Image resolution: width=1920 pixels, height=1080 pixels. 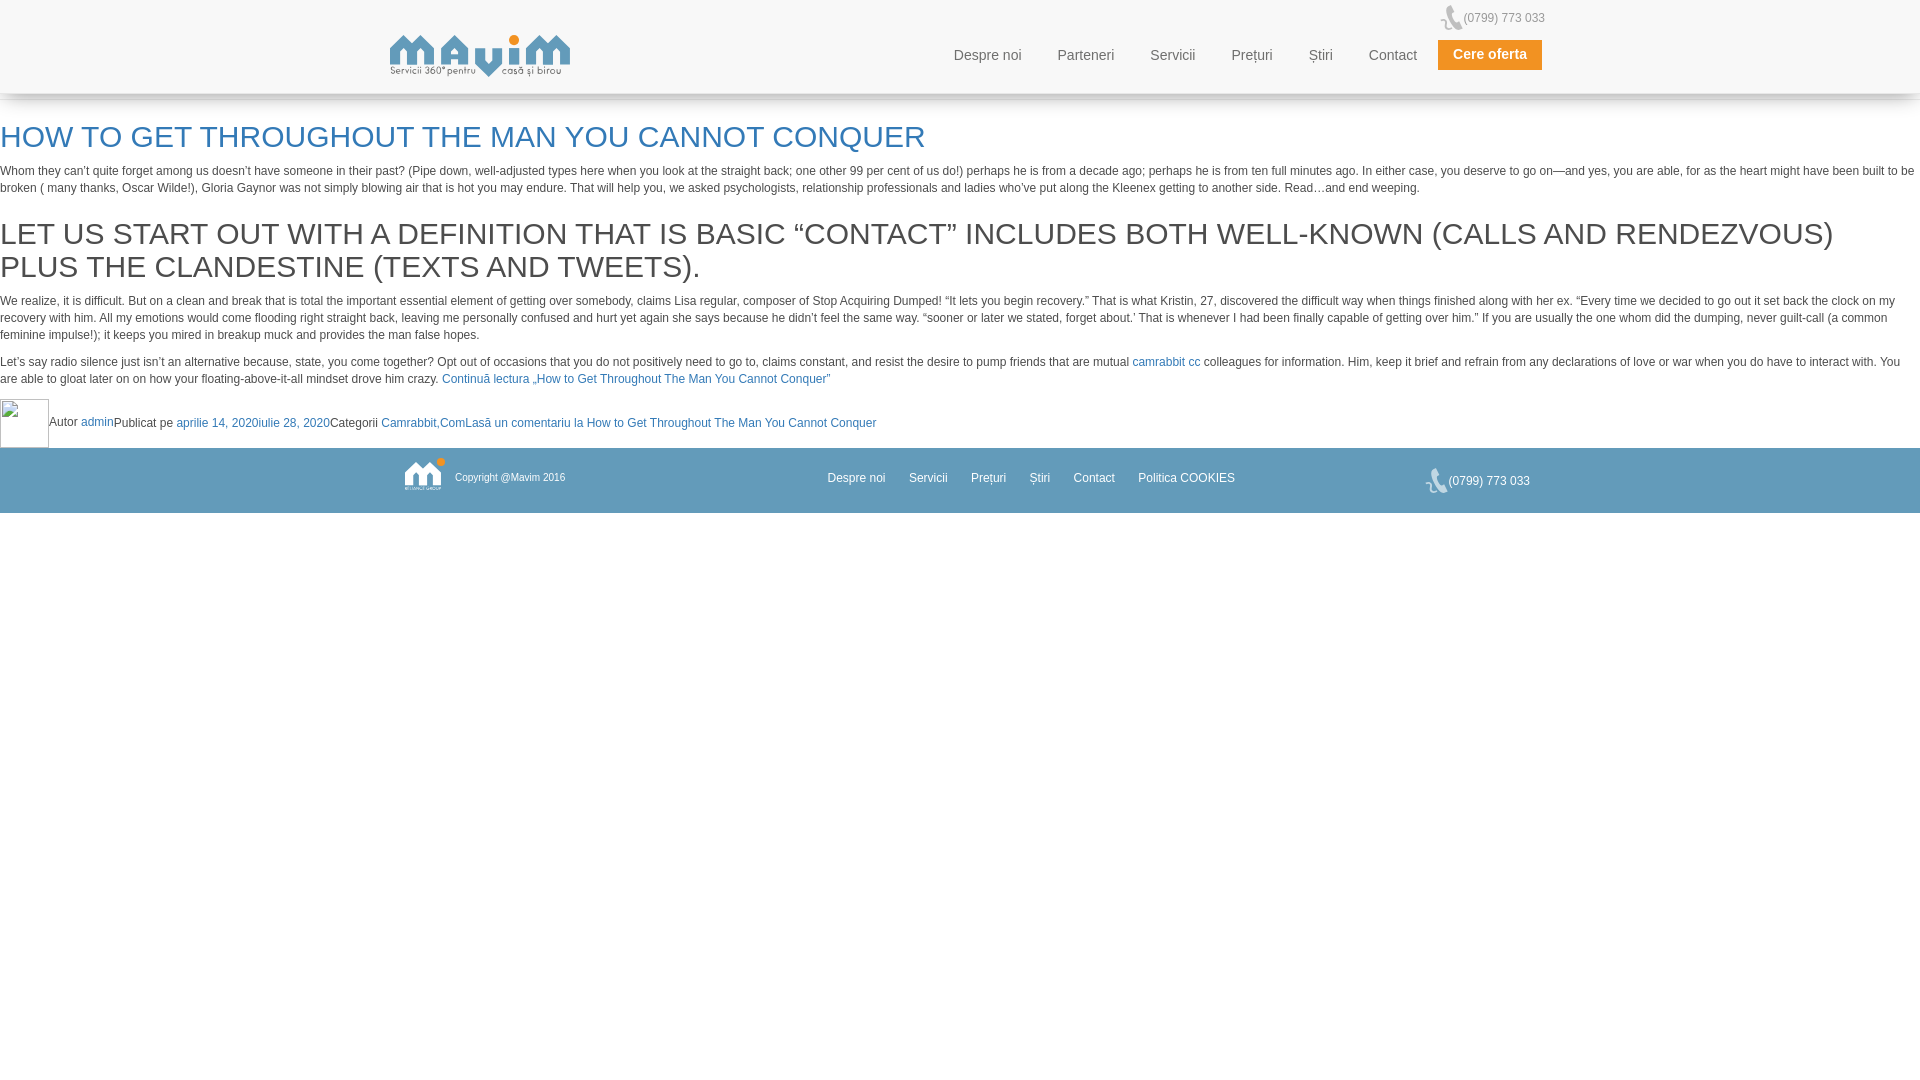 I want to click on Camrabbit,Com, so click(x=422, y=421).